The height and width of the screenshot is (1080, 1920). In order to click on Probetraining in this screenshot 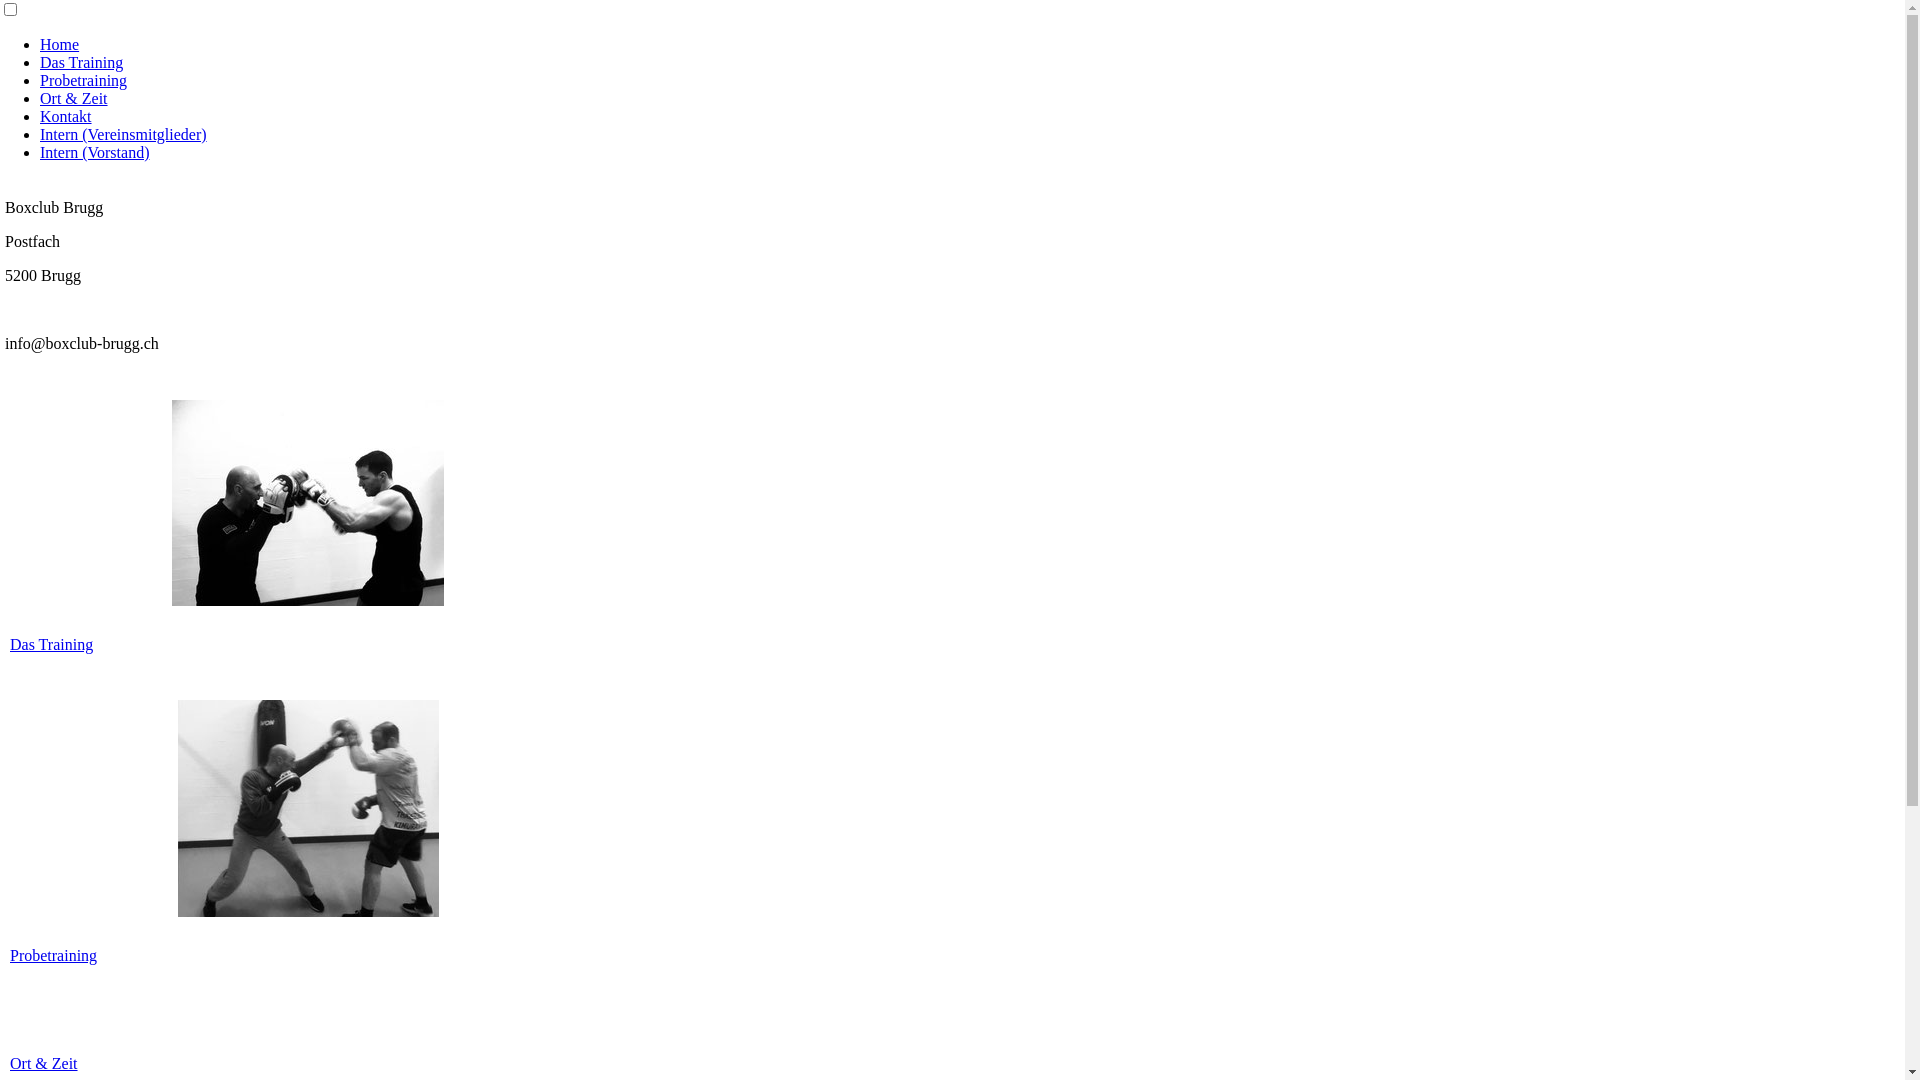, I will do `click(84, 80)`.